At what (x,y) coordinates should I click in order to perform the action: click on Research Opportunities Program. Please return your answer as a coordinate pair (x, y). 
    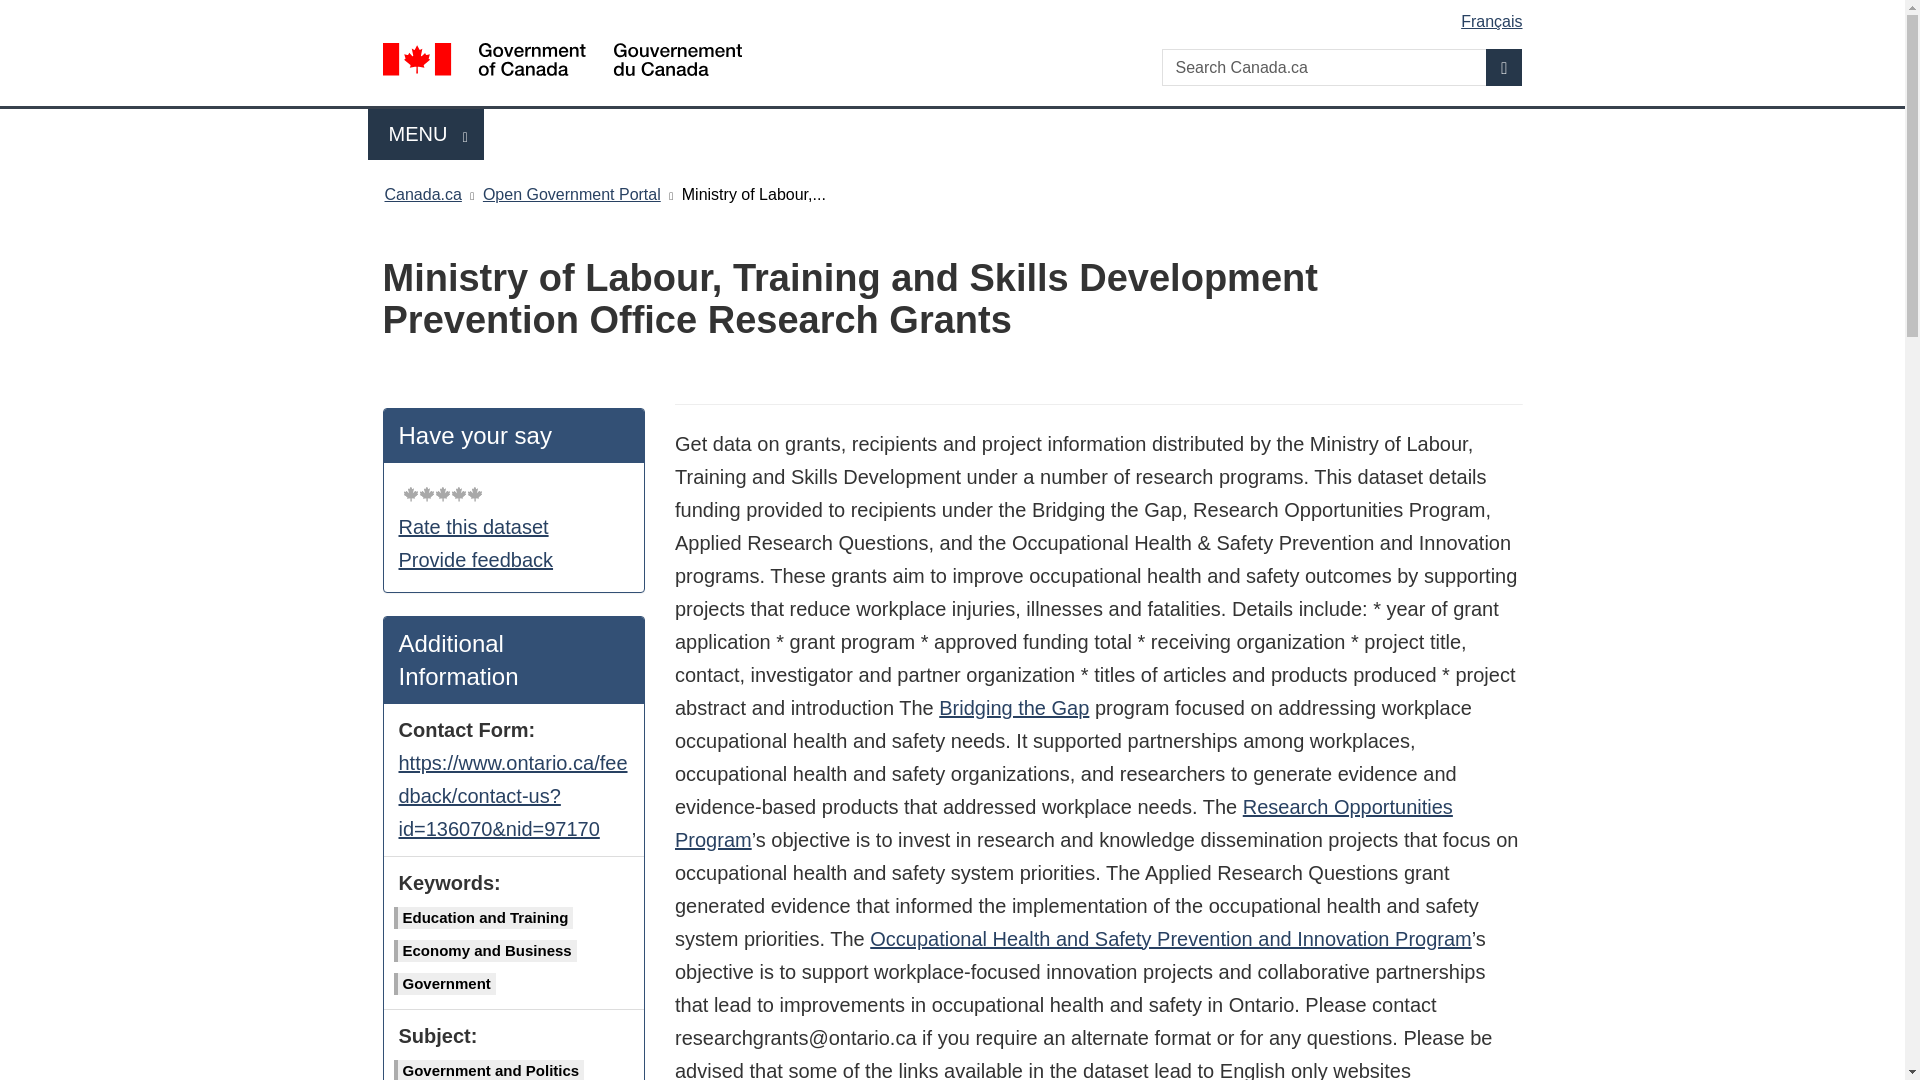
    Looking at the image, I should click on (1064, 823).